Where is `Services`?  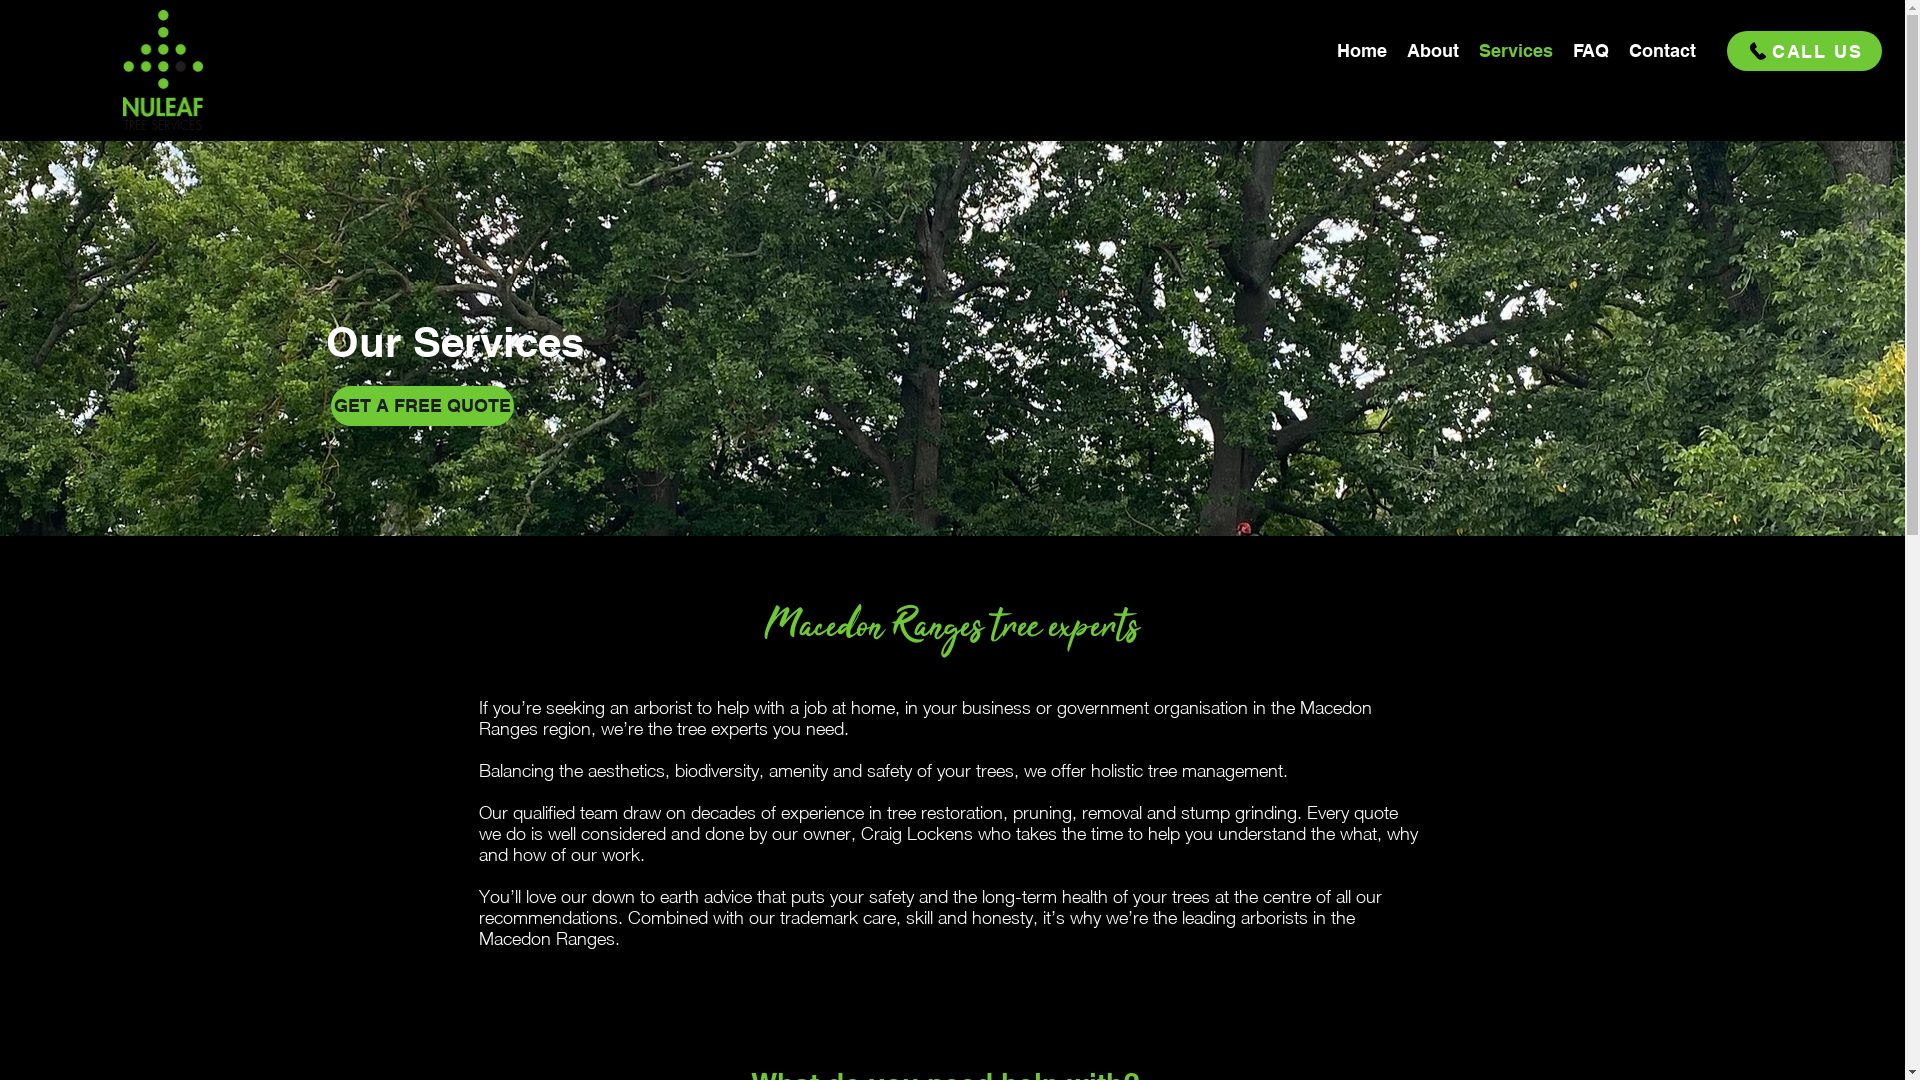
Services is located at coordinates (1516, 51).